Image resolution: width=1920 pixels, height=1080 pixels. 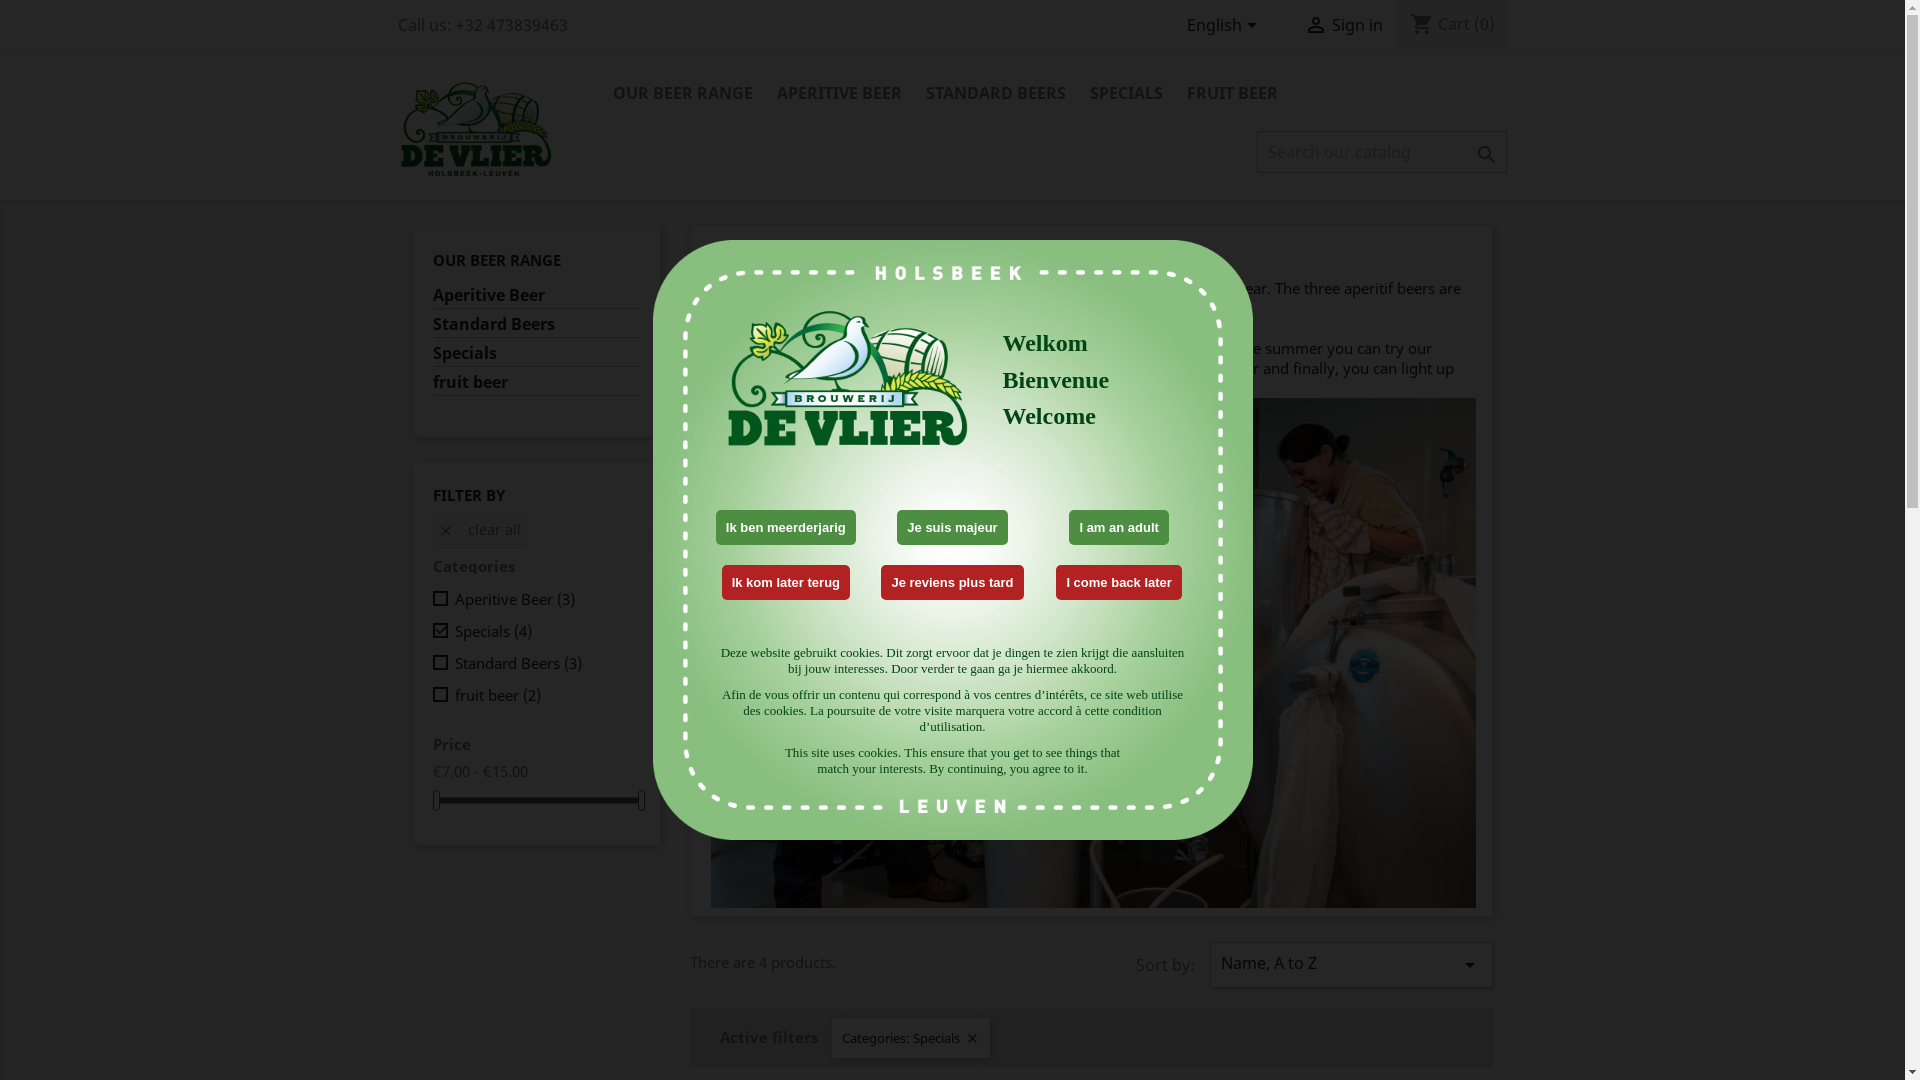 What do you see at coordinates (536, 326) in the screenshot?
I see `Standard Beers` at bounding box center [536, 326].